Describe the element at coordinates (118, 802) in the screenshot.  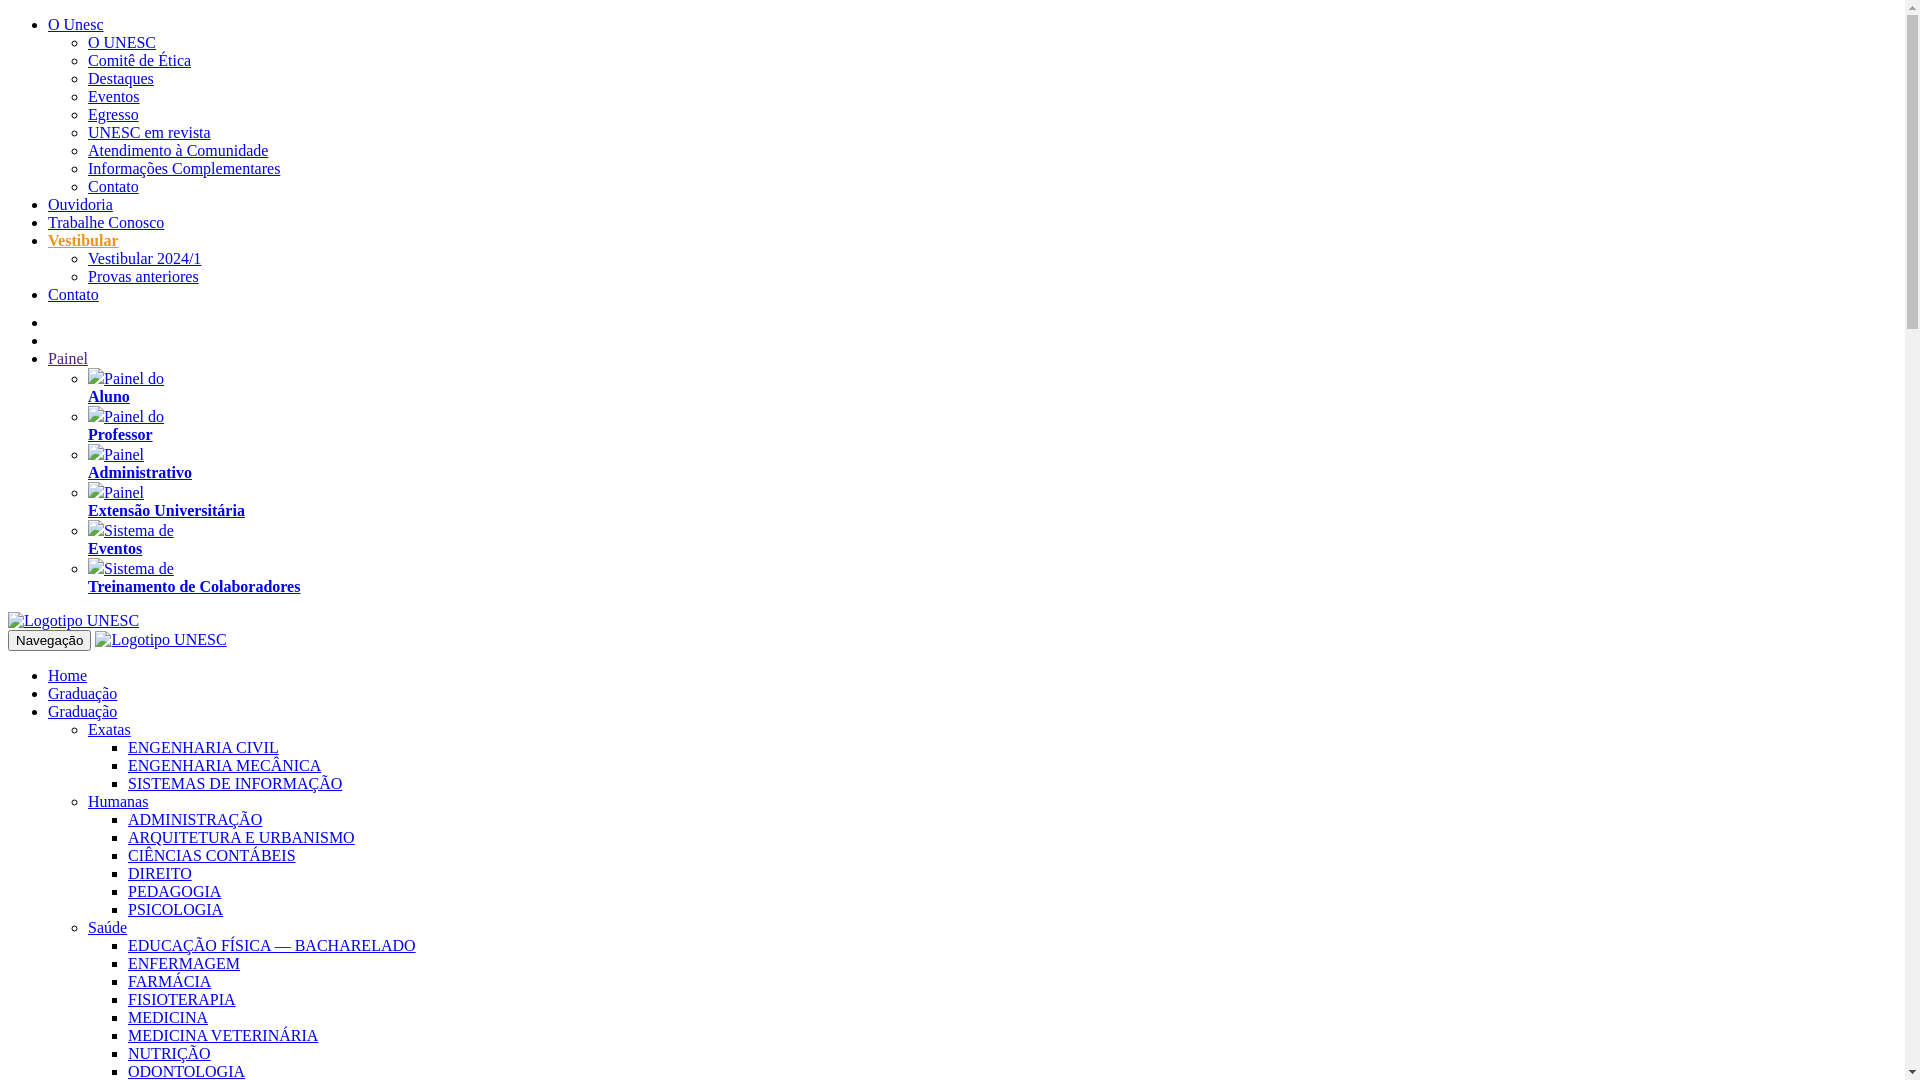
I see `Humanas` at that location.